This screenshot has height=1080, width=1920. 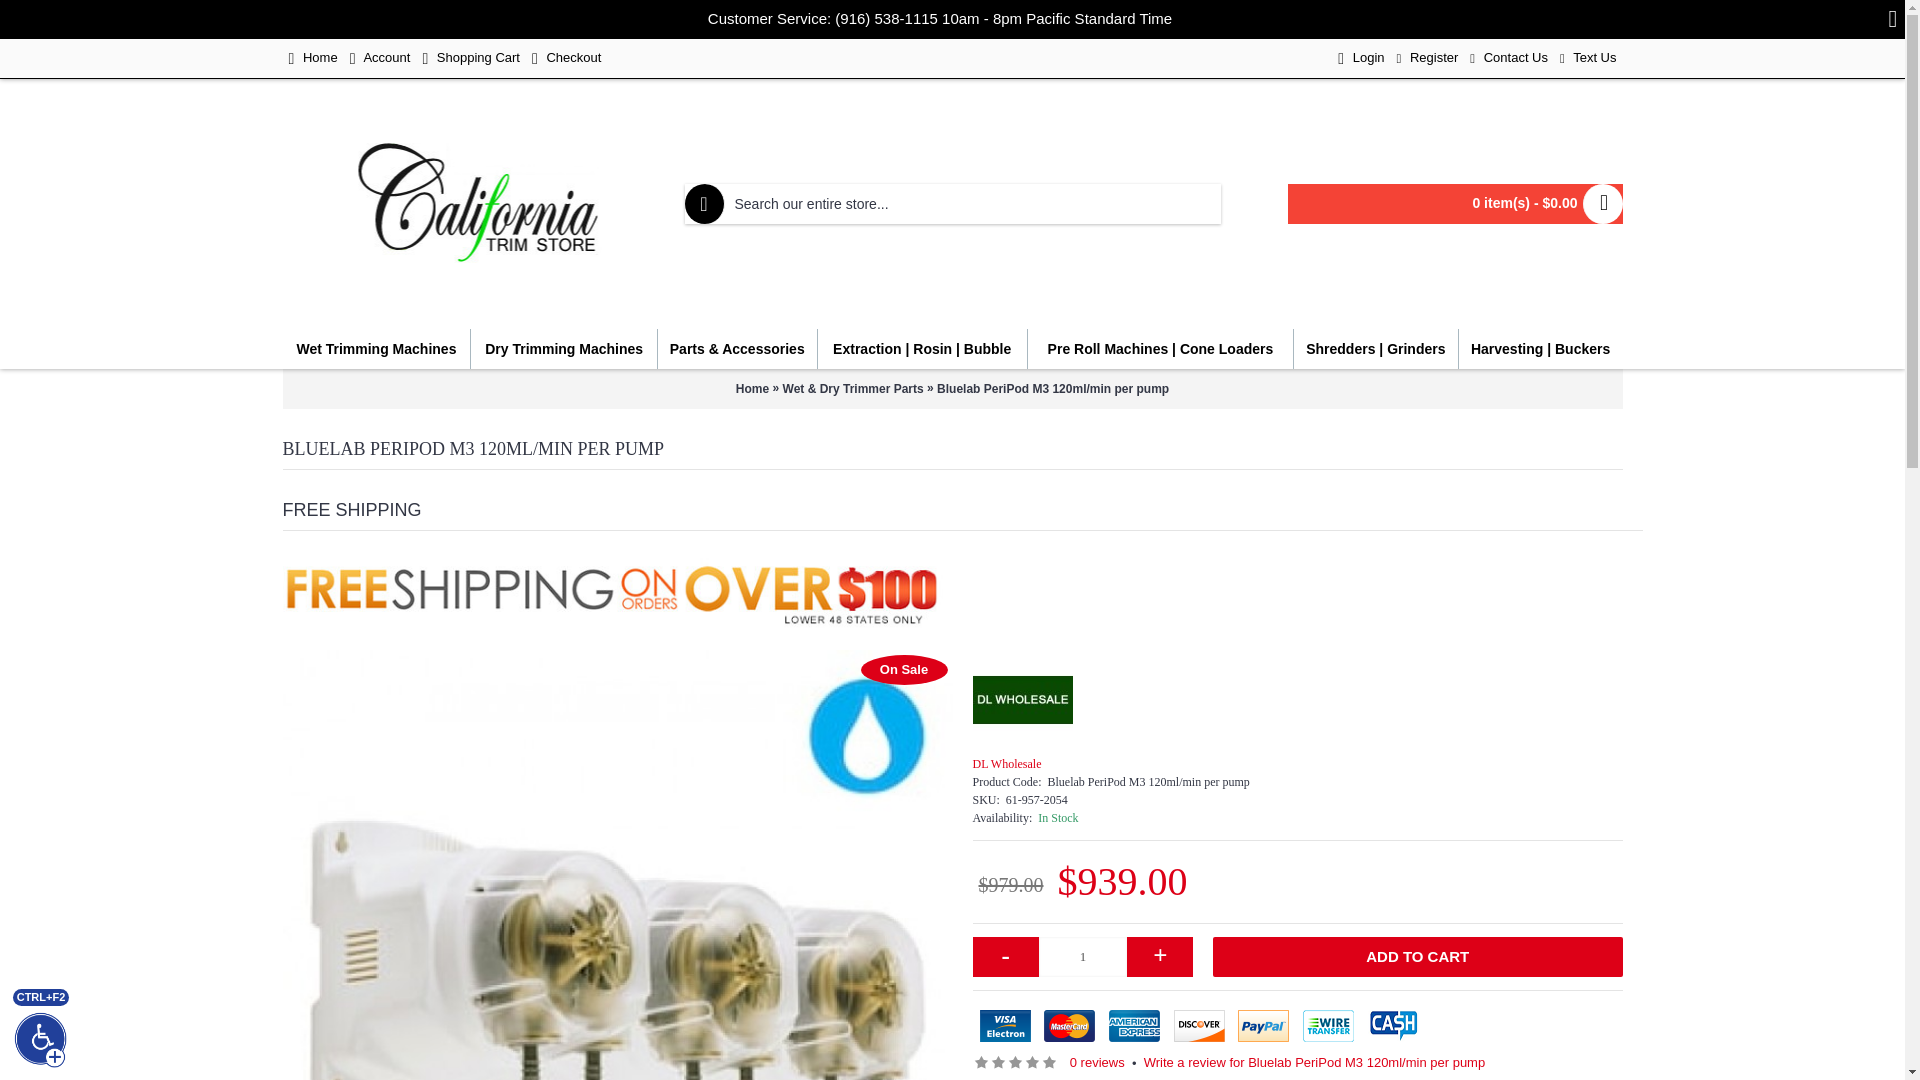 What do you see at coordinates (376, 349) in the screenshot?
I see `Wet Trimming Machines` at bounding box center [376, 349].